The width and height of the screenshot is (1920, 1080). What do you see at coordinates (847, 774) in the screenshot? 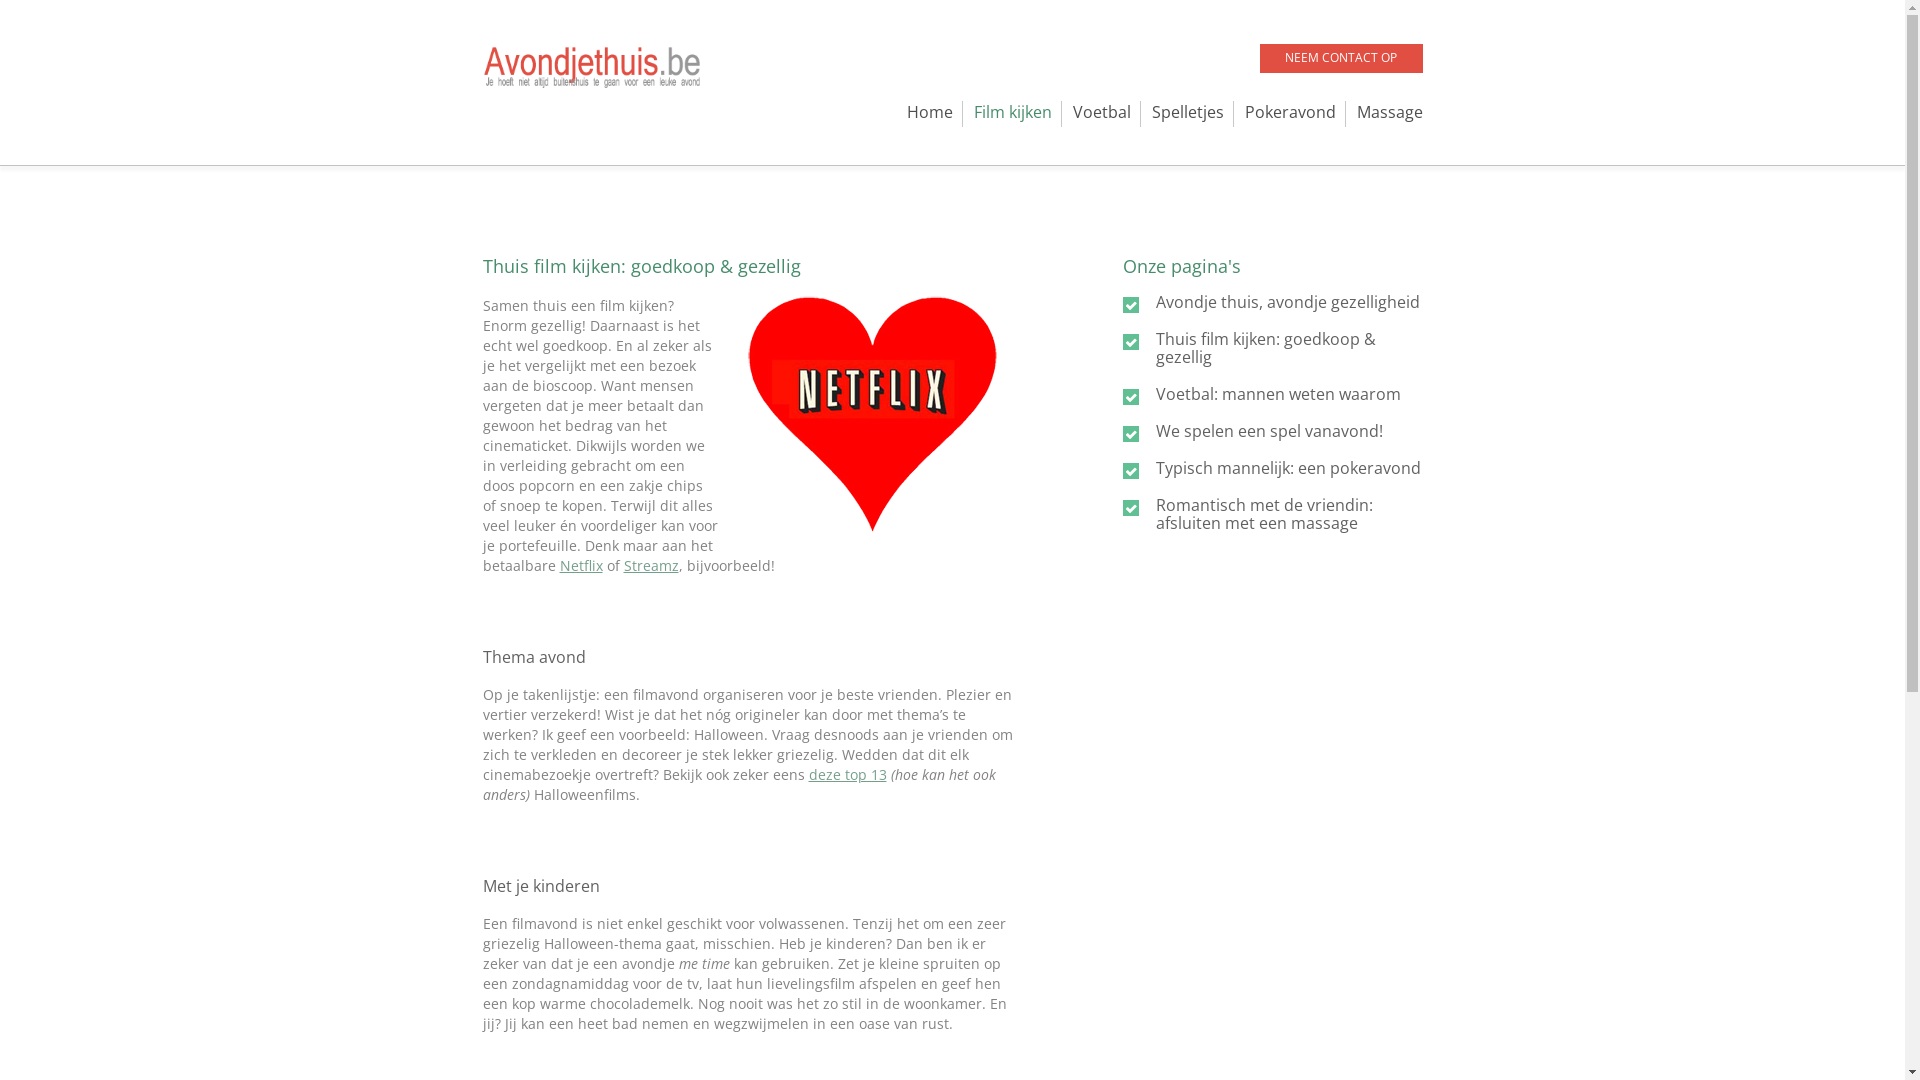
I see `deze top 13` at bounding box center [847, 774].